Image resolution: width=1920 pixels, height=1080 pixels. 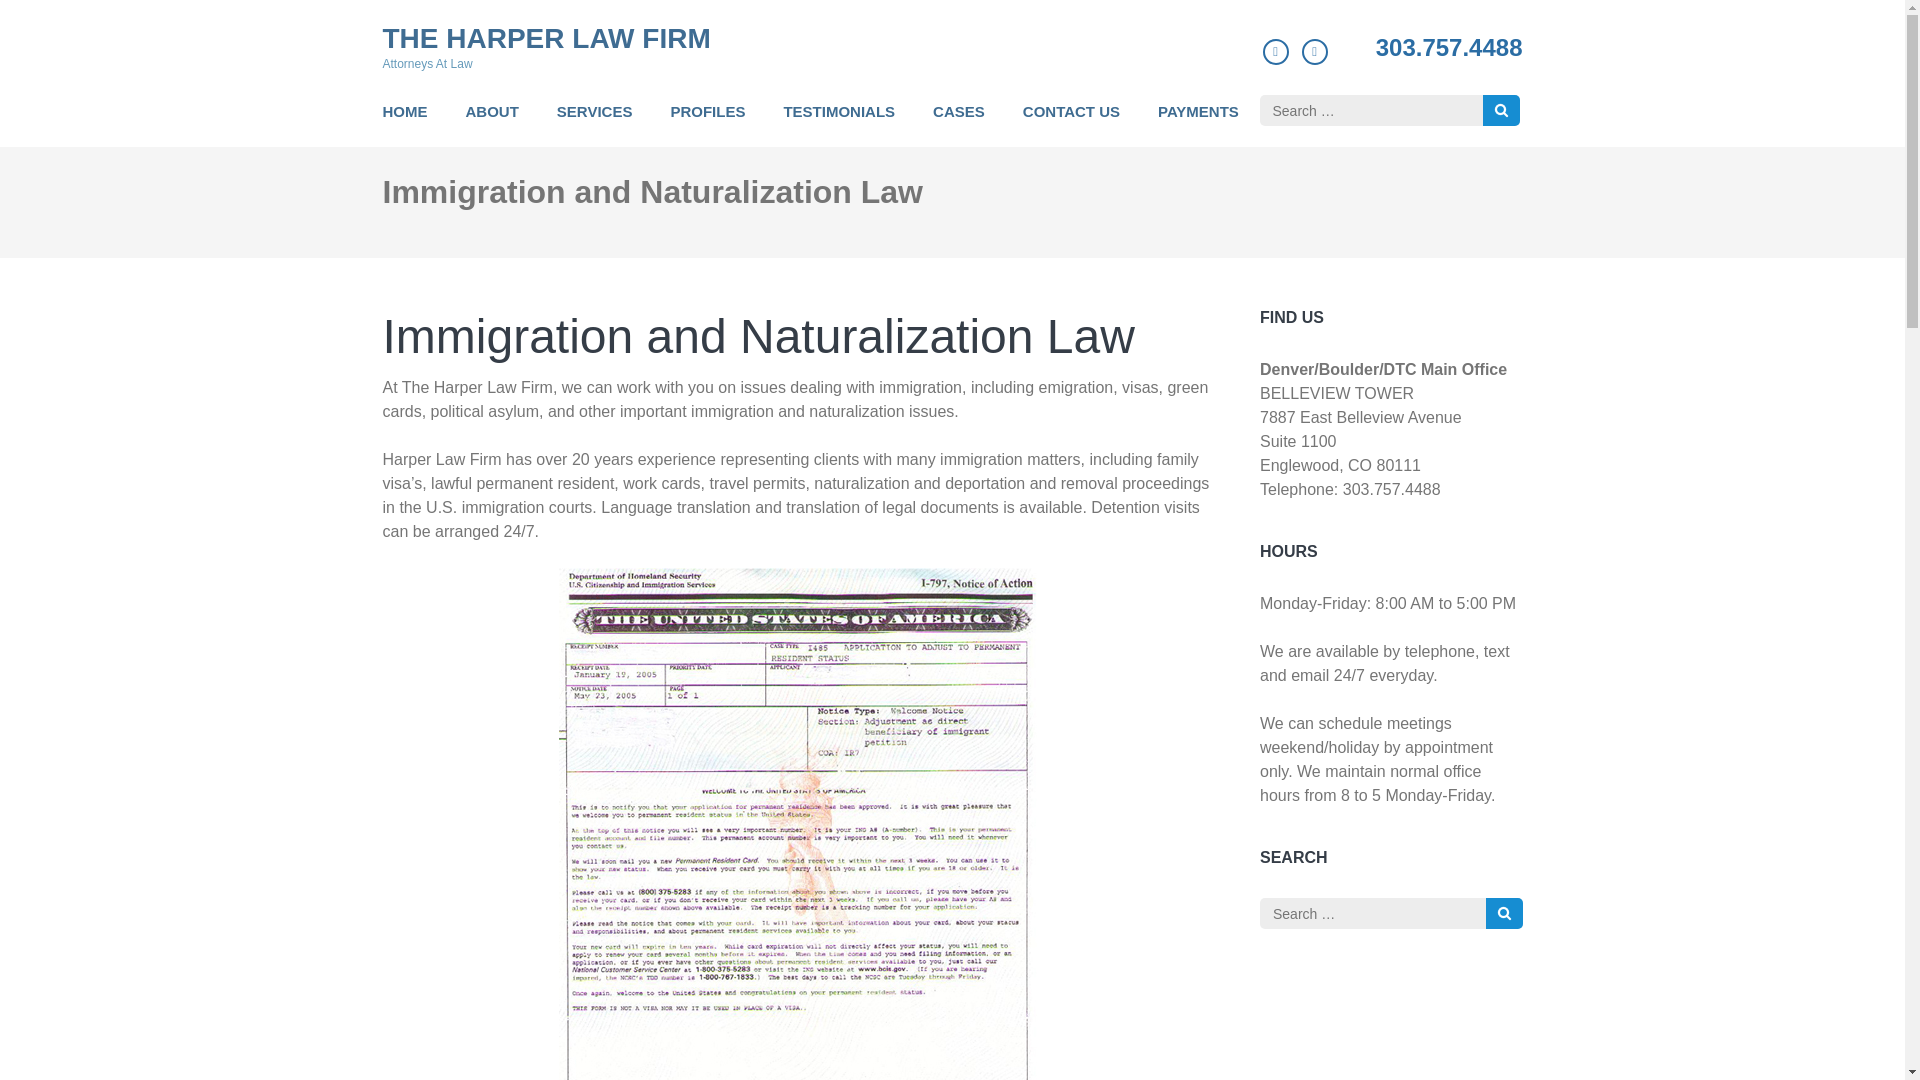 What do you see at coordinates (1504, 912) in the screenshot?
I see `Search` at bounding box center [1504, 912].